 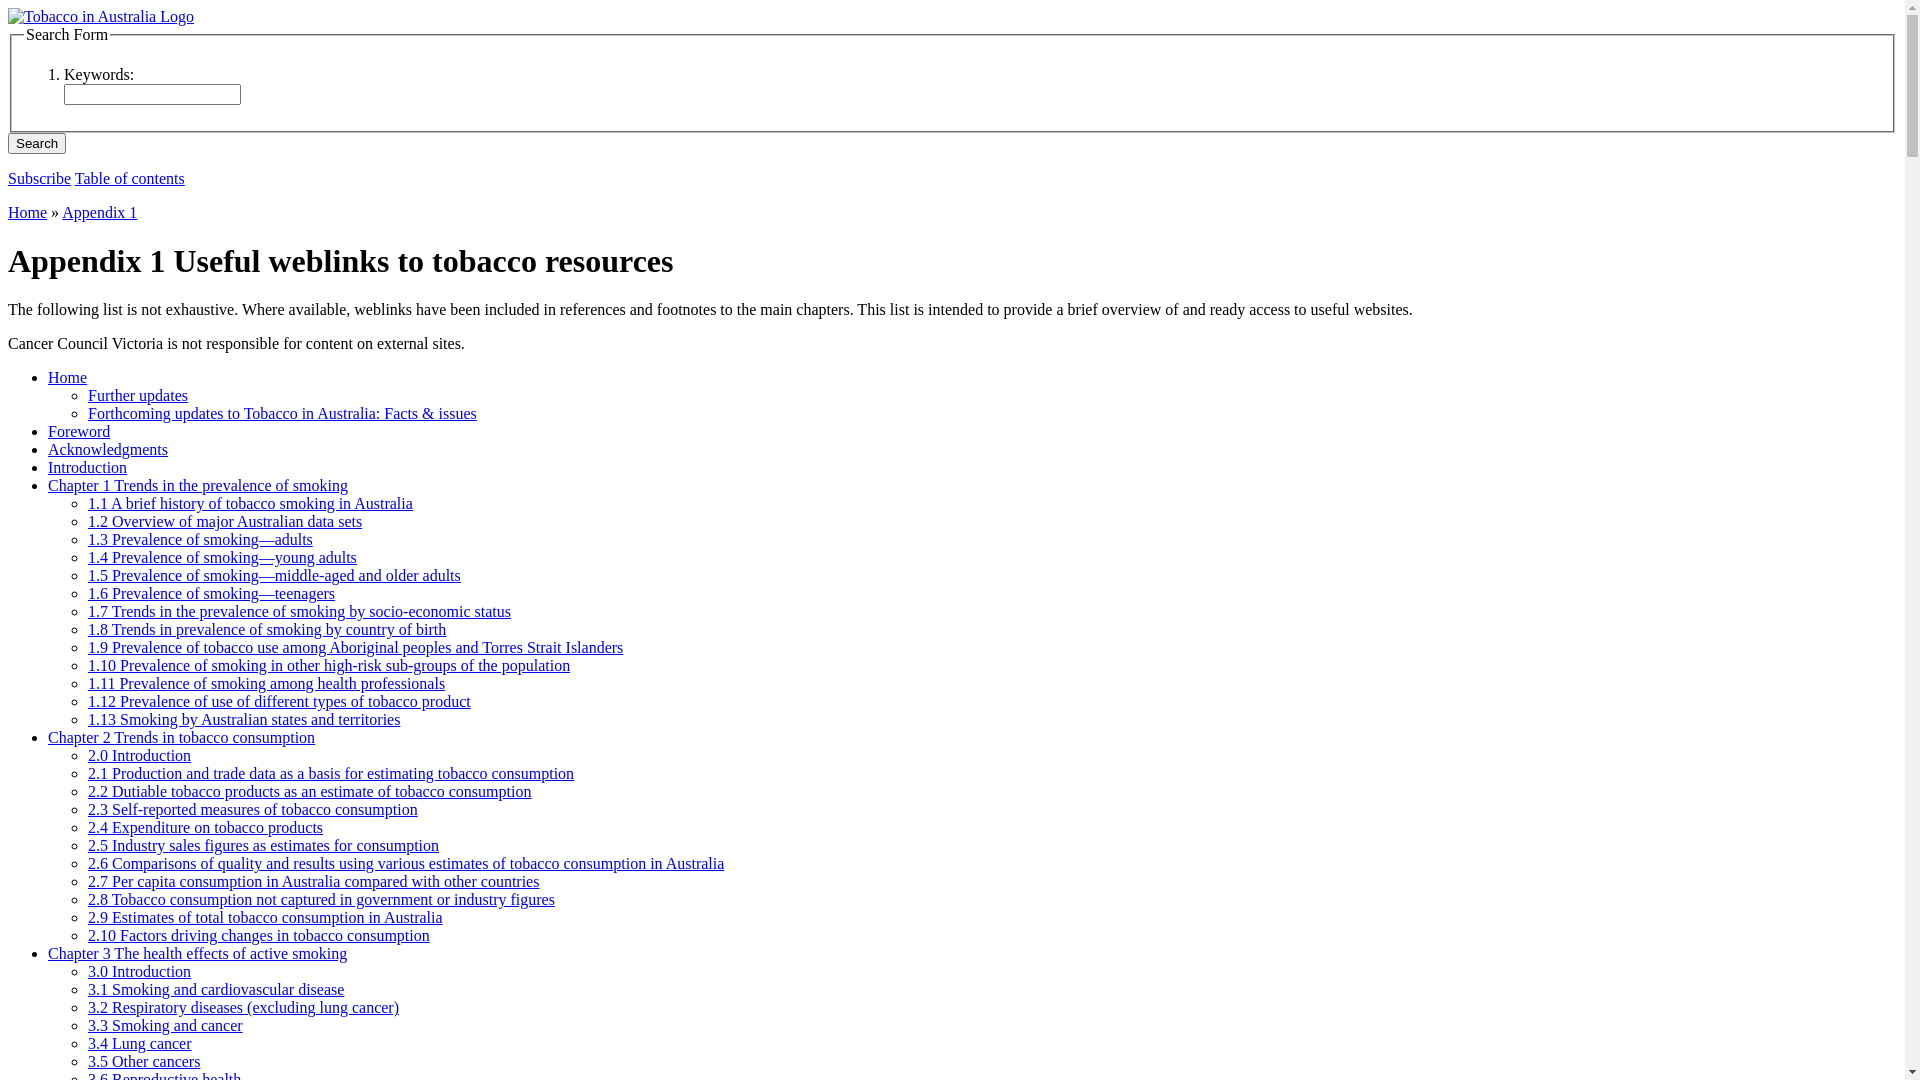 What do you see at coordinates (250, 504) in the screenshot?
I see `1.1 A brief history of tobacco smoking in Australia` at bounding box center [250, 504].